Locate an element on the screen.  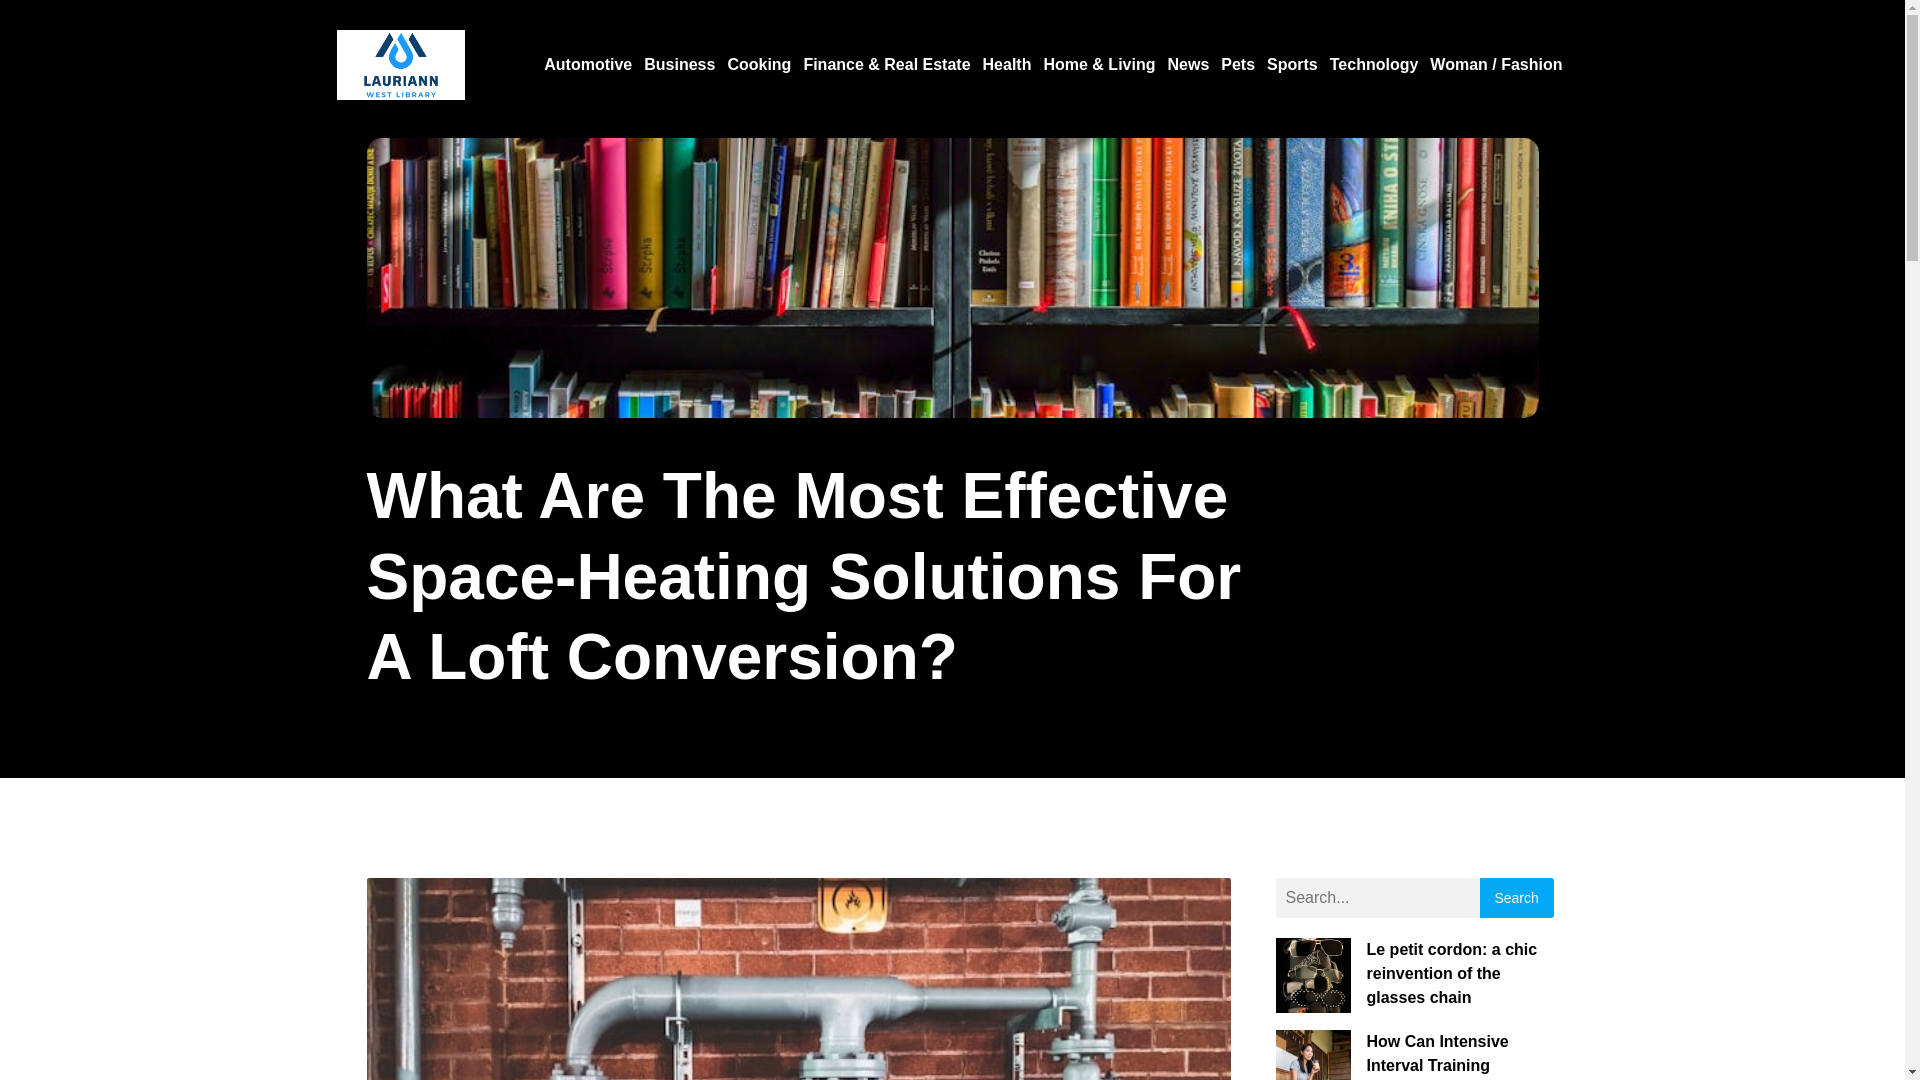
Sports is located at coordinates (1292, 65).